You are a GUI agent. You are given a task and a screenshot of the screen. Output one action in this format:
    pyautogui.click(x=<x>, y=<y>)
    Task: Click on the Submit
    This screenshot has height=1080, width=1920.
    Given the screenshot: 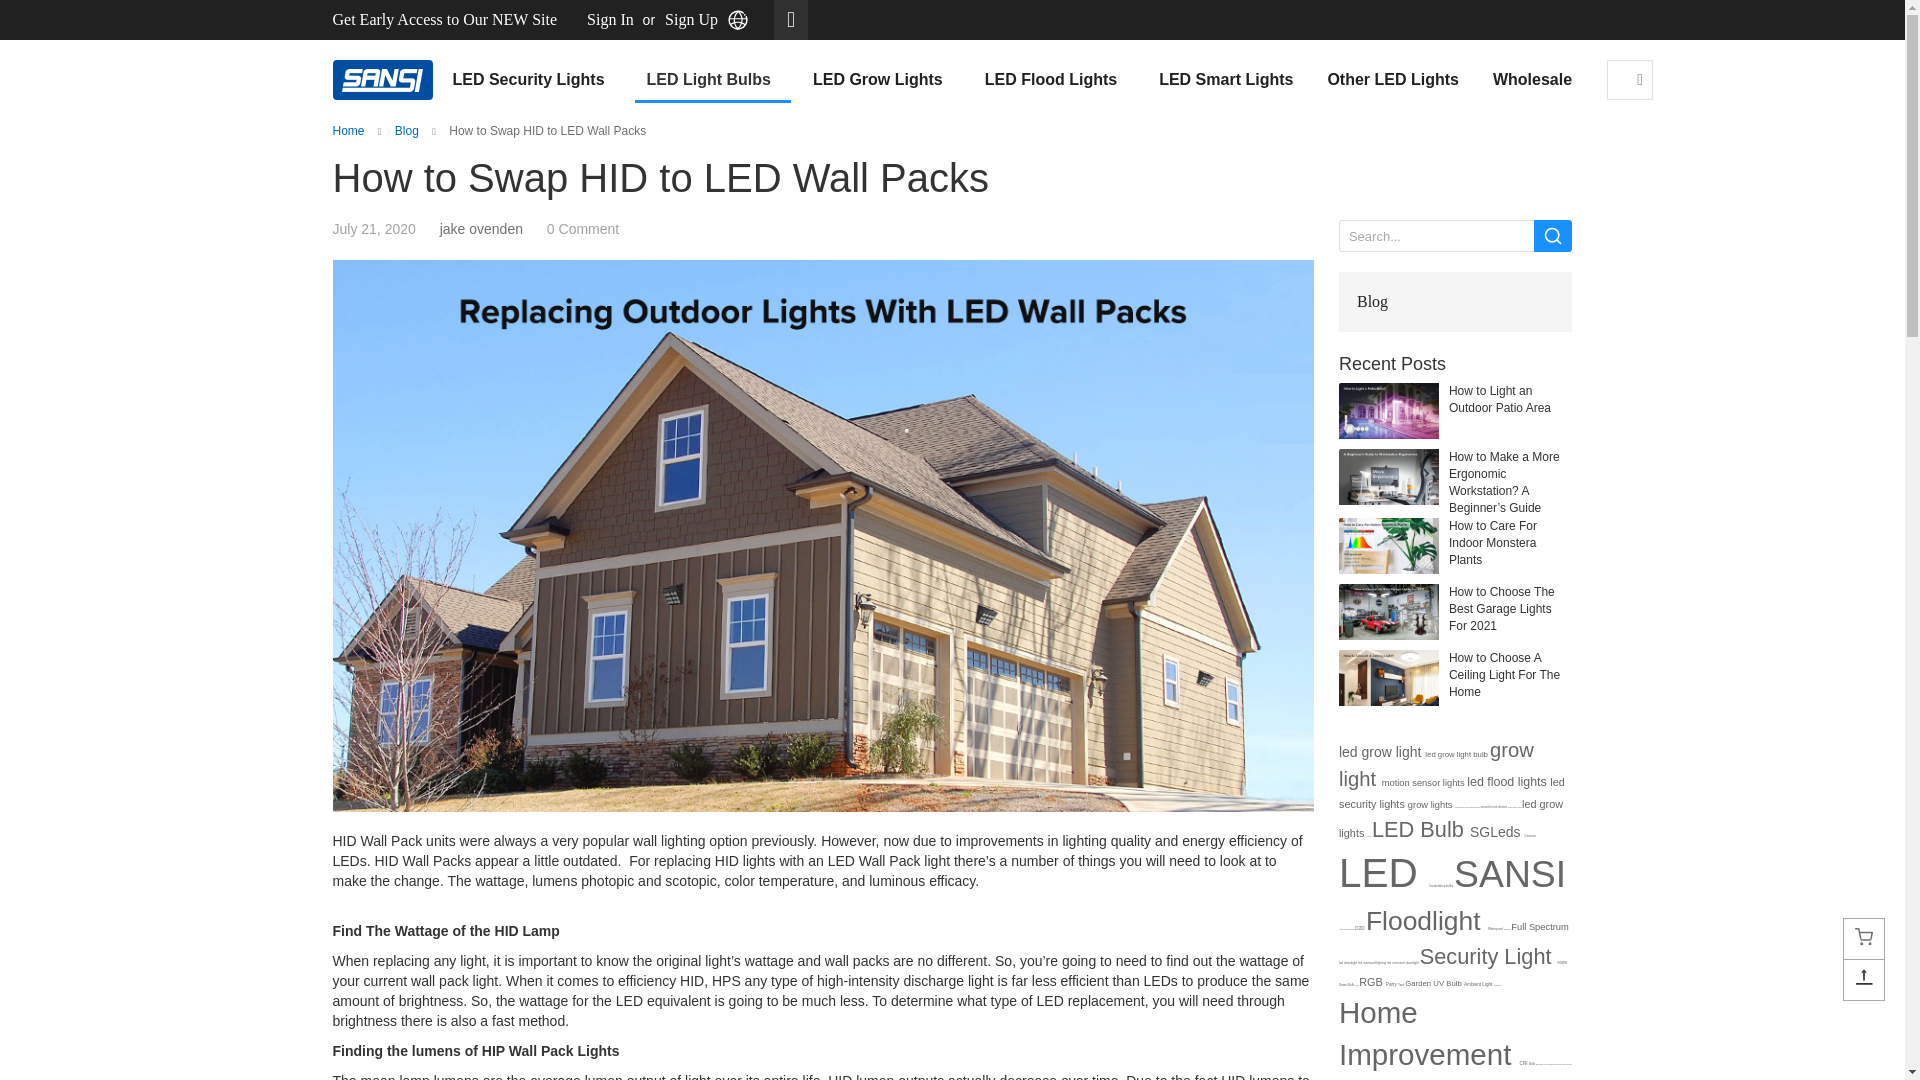 What is the action you would take?
    pyautogui.click(x=1553, y=236)
    